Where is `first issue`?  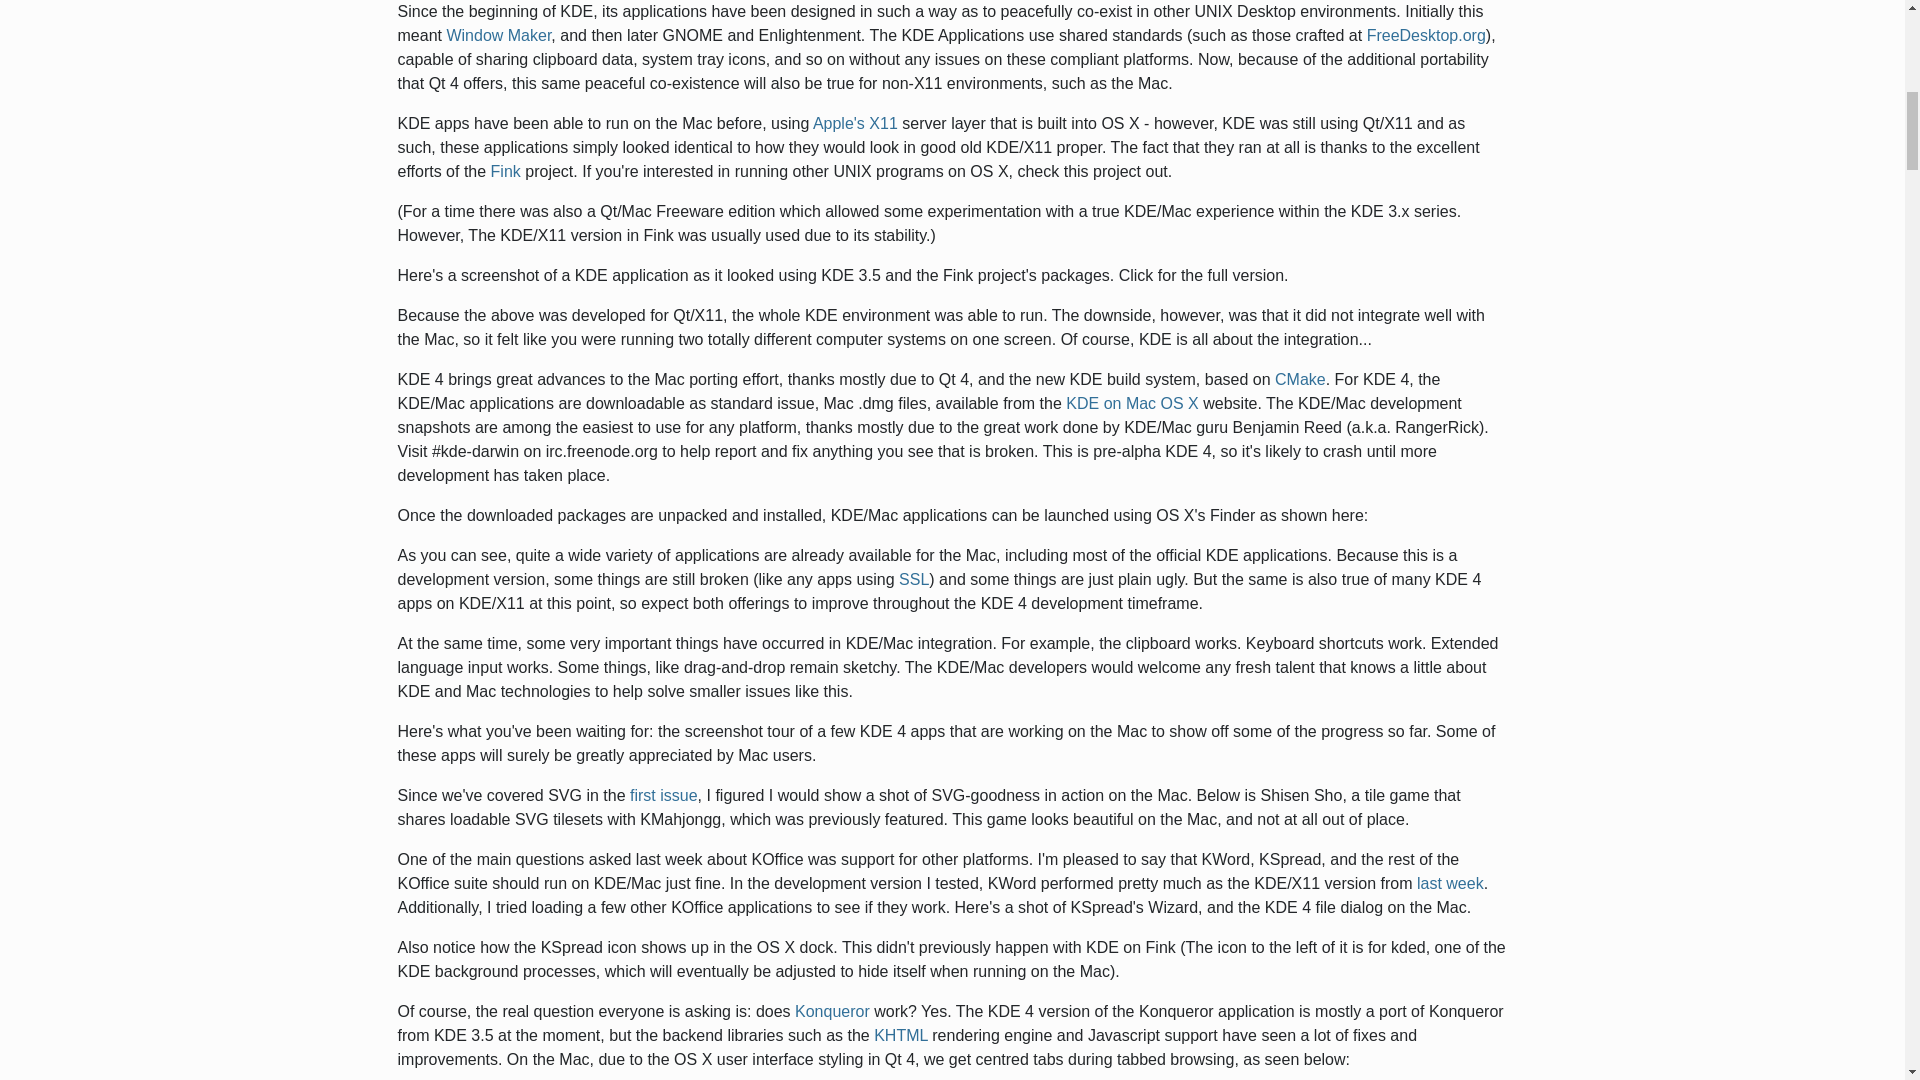
first issue is located at coordinates (664, 795).